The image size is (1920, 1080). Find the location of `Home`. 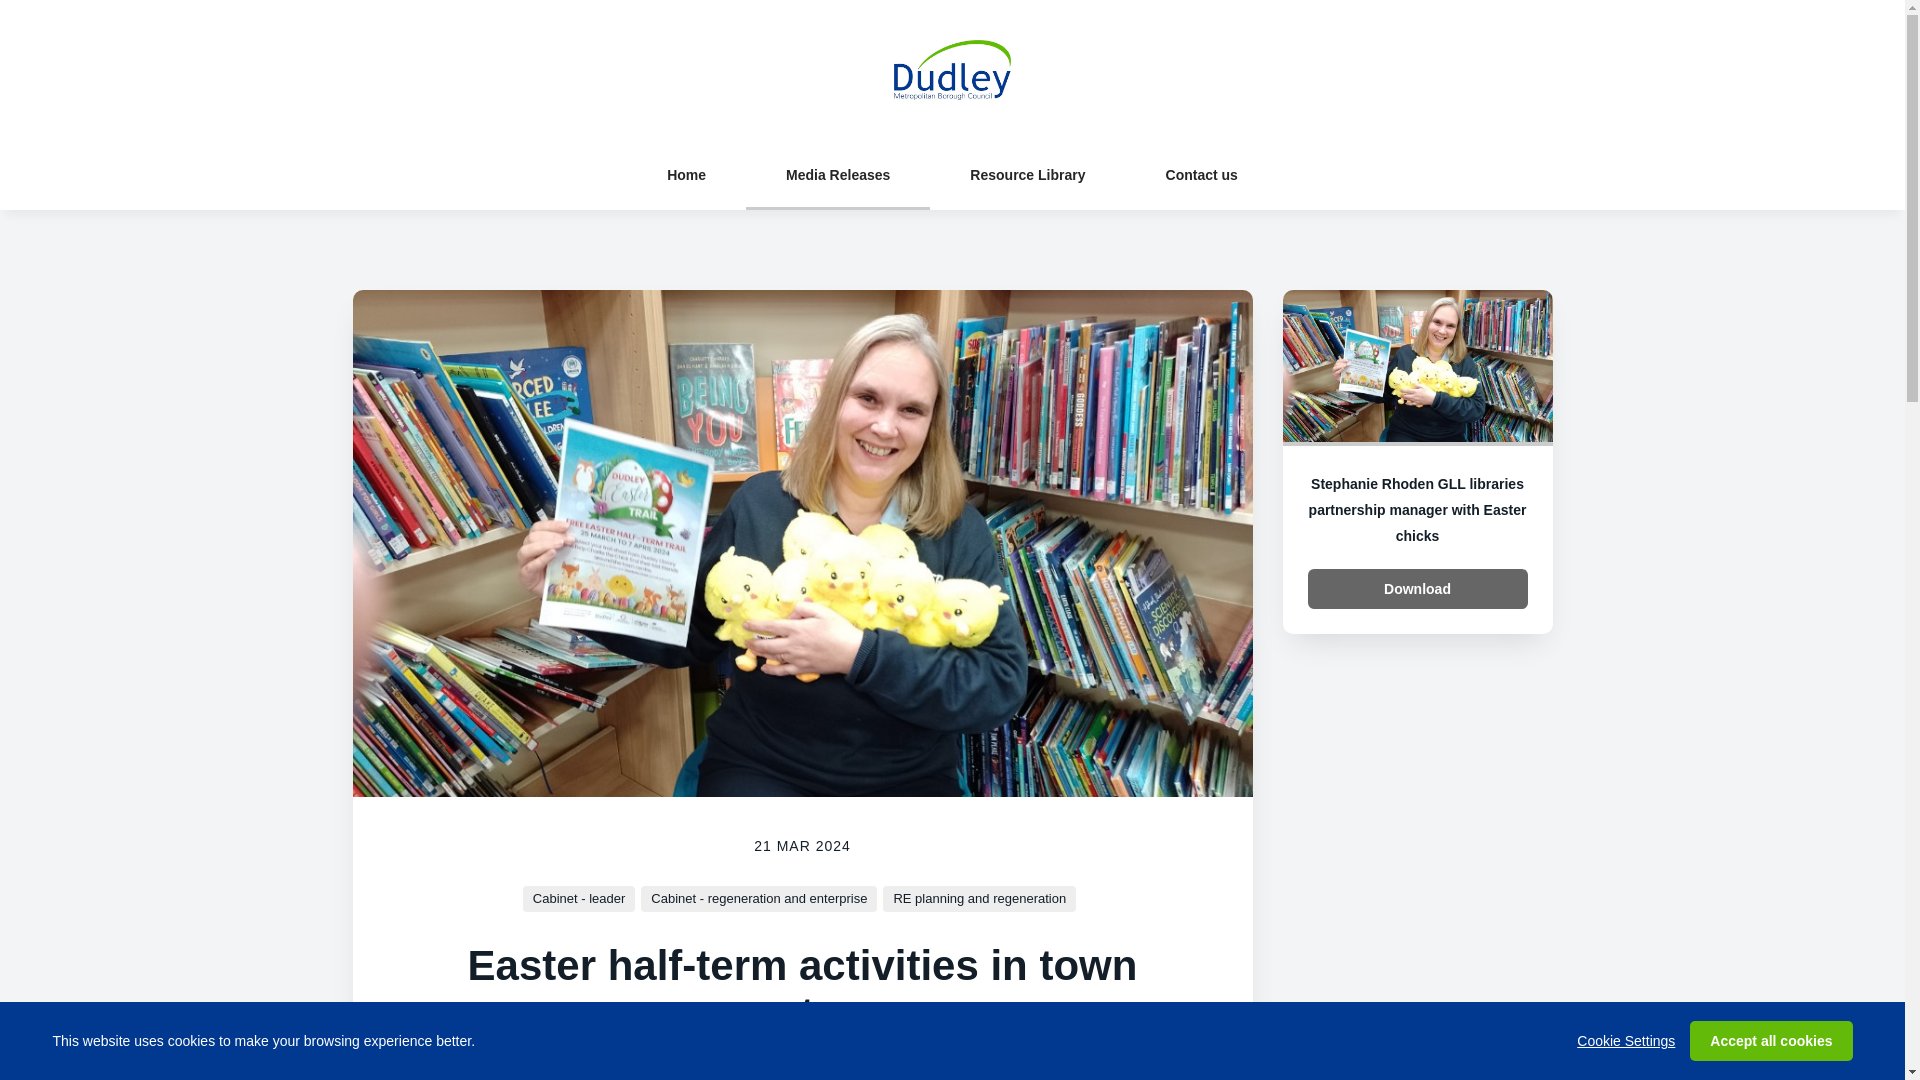

Home is located at coordinates (686, 174).